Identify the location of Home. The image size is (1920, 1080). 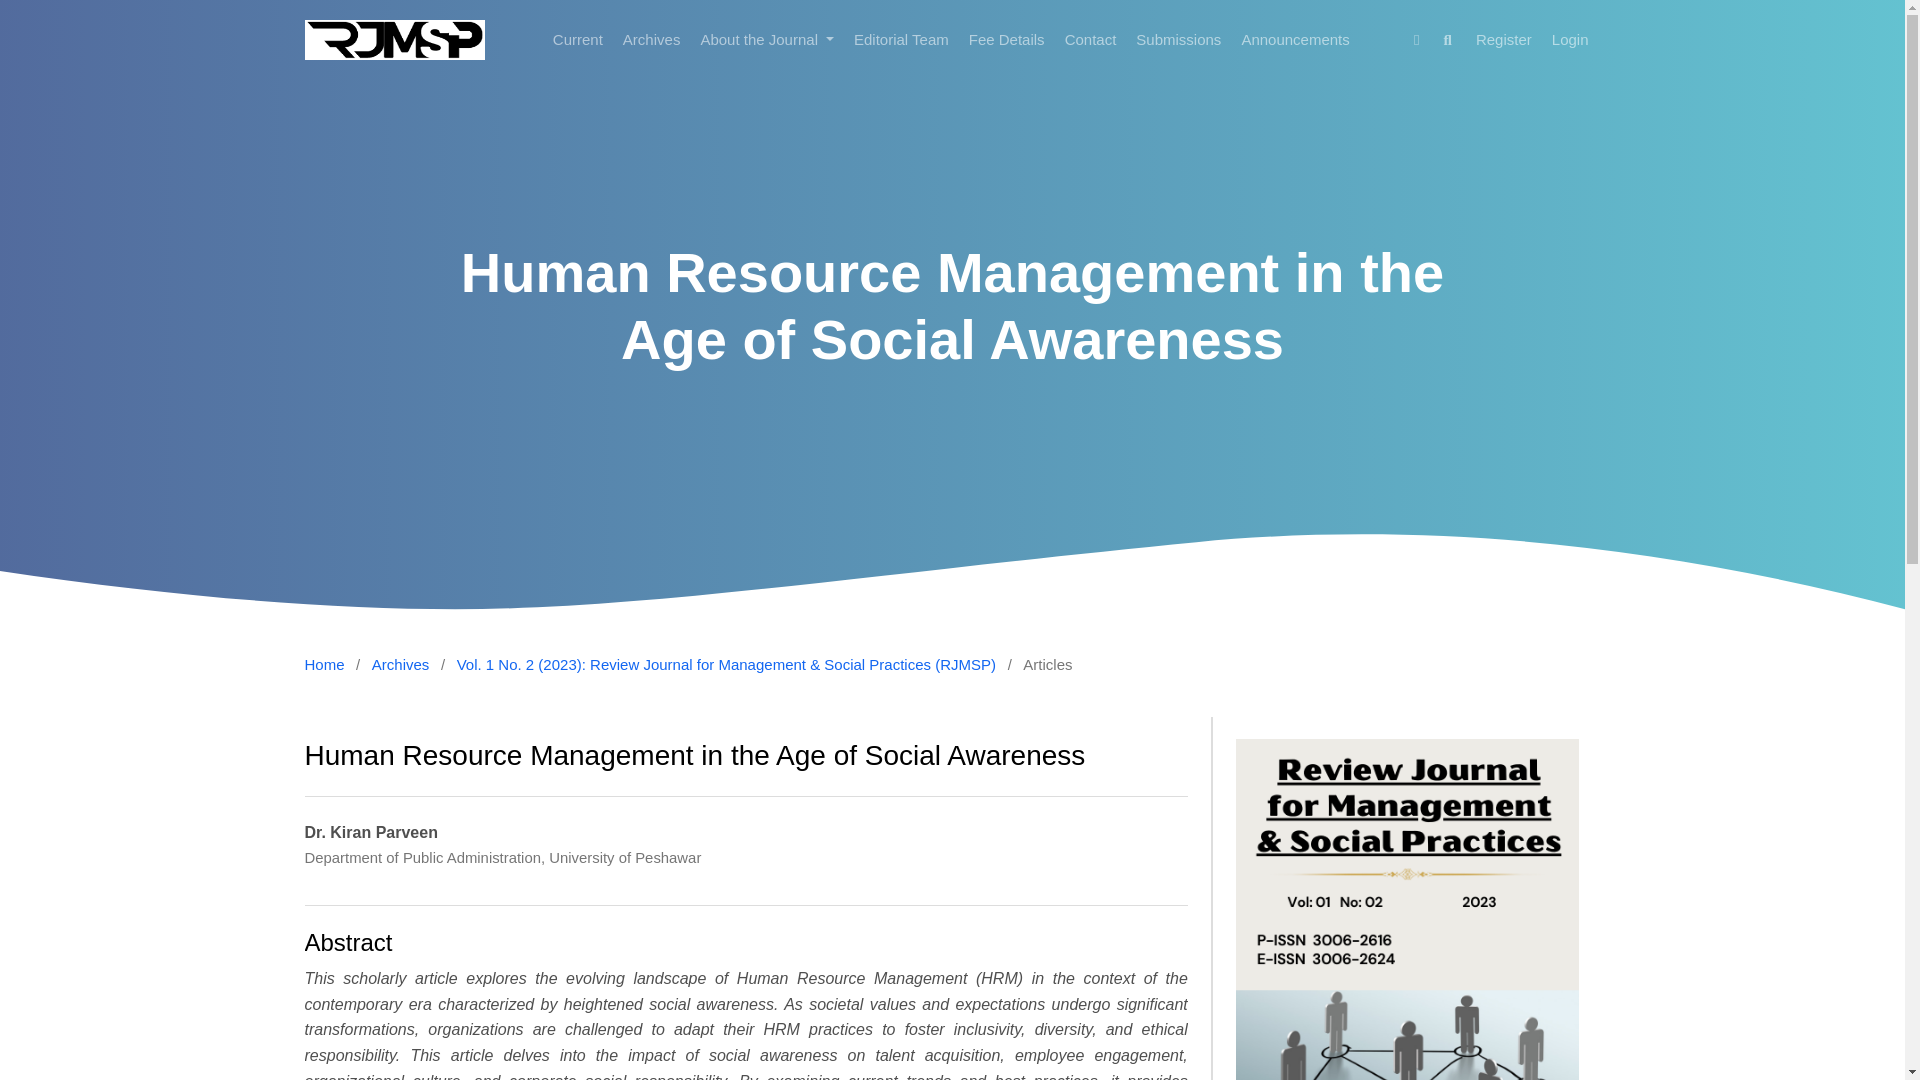
(1490, 40).